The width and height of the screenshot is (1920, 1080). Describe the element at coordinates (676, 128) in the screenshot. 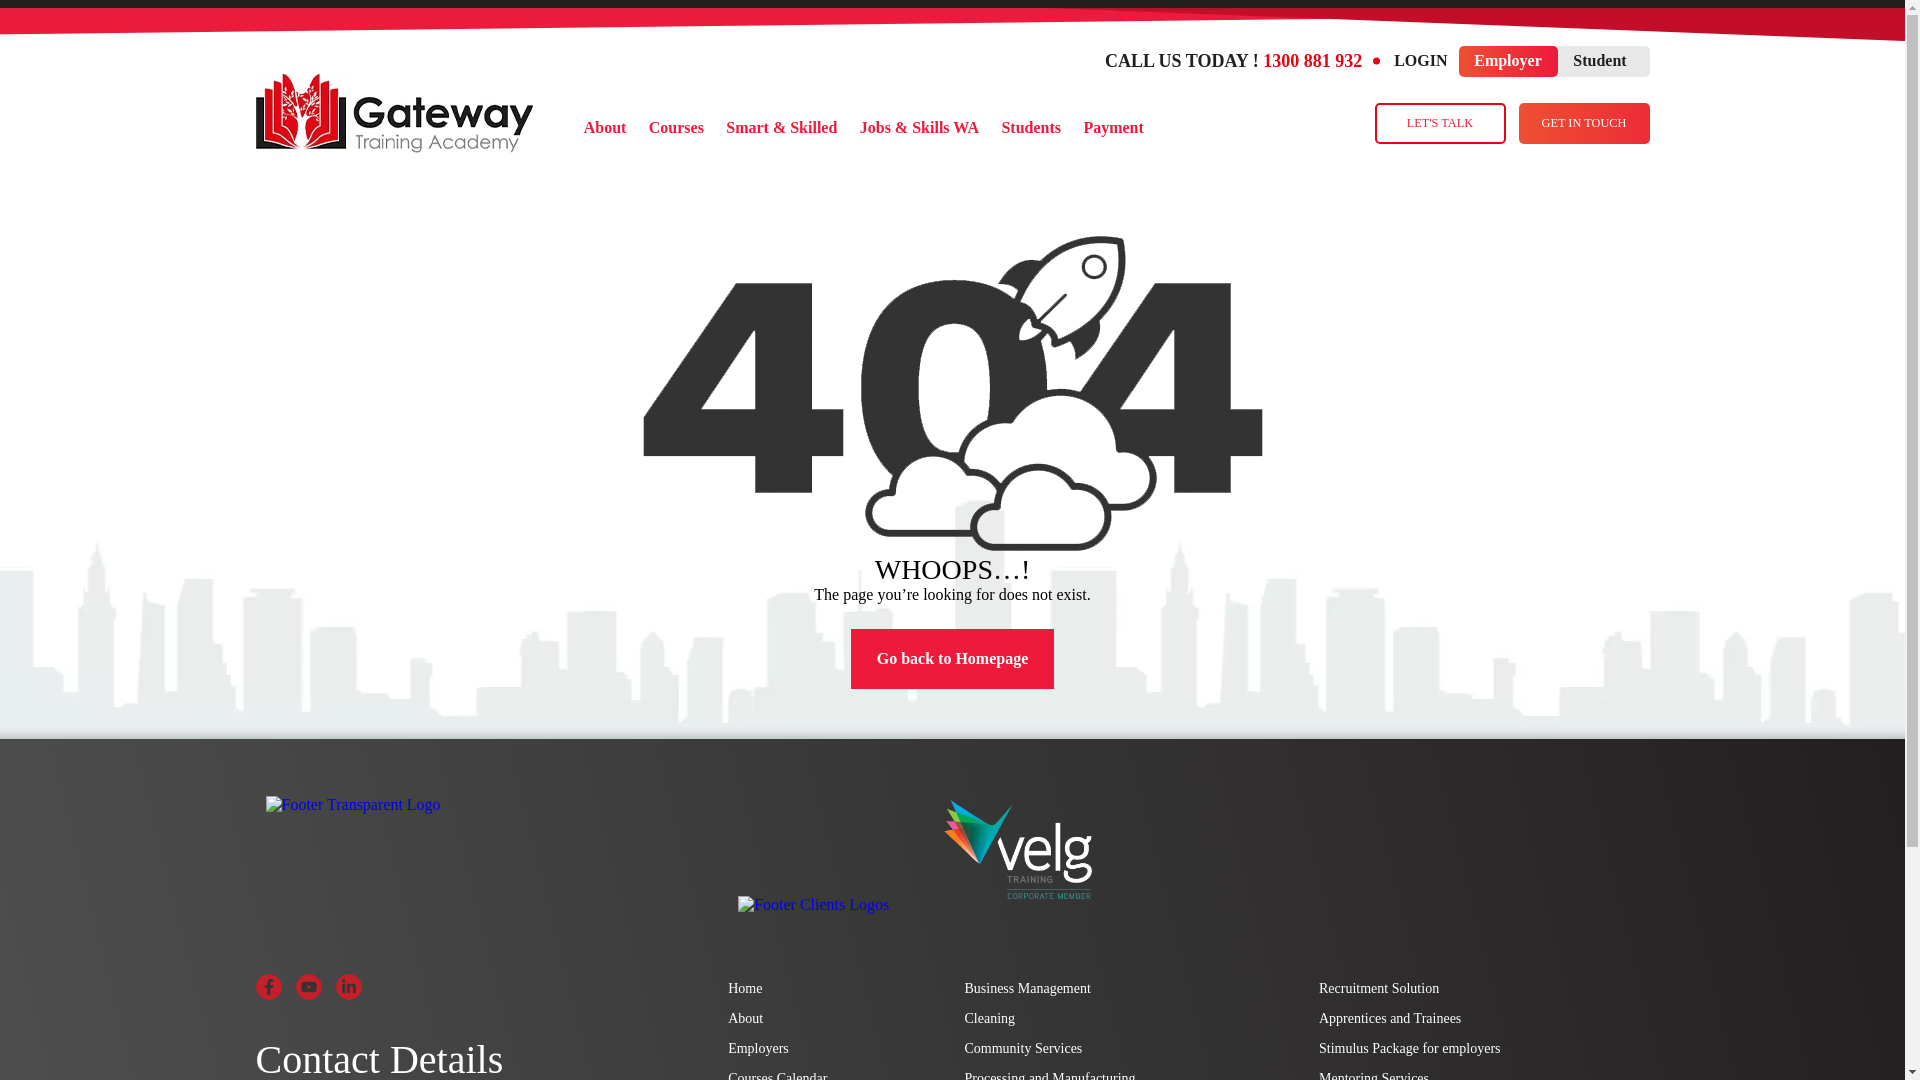

I see `Courses` at that location.